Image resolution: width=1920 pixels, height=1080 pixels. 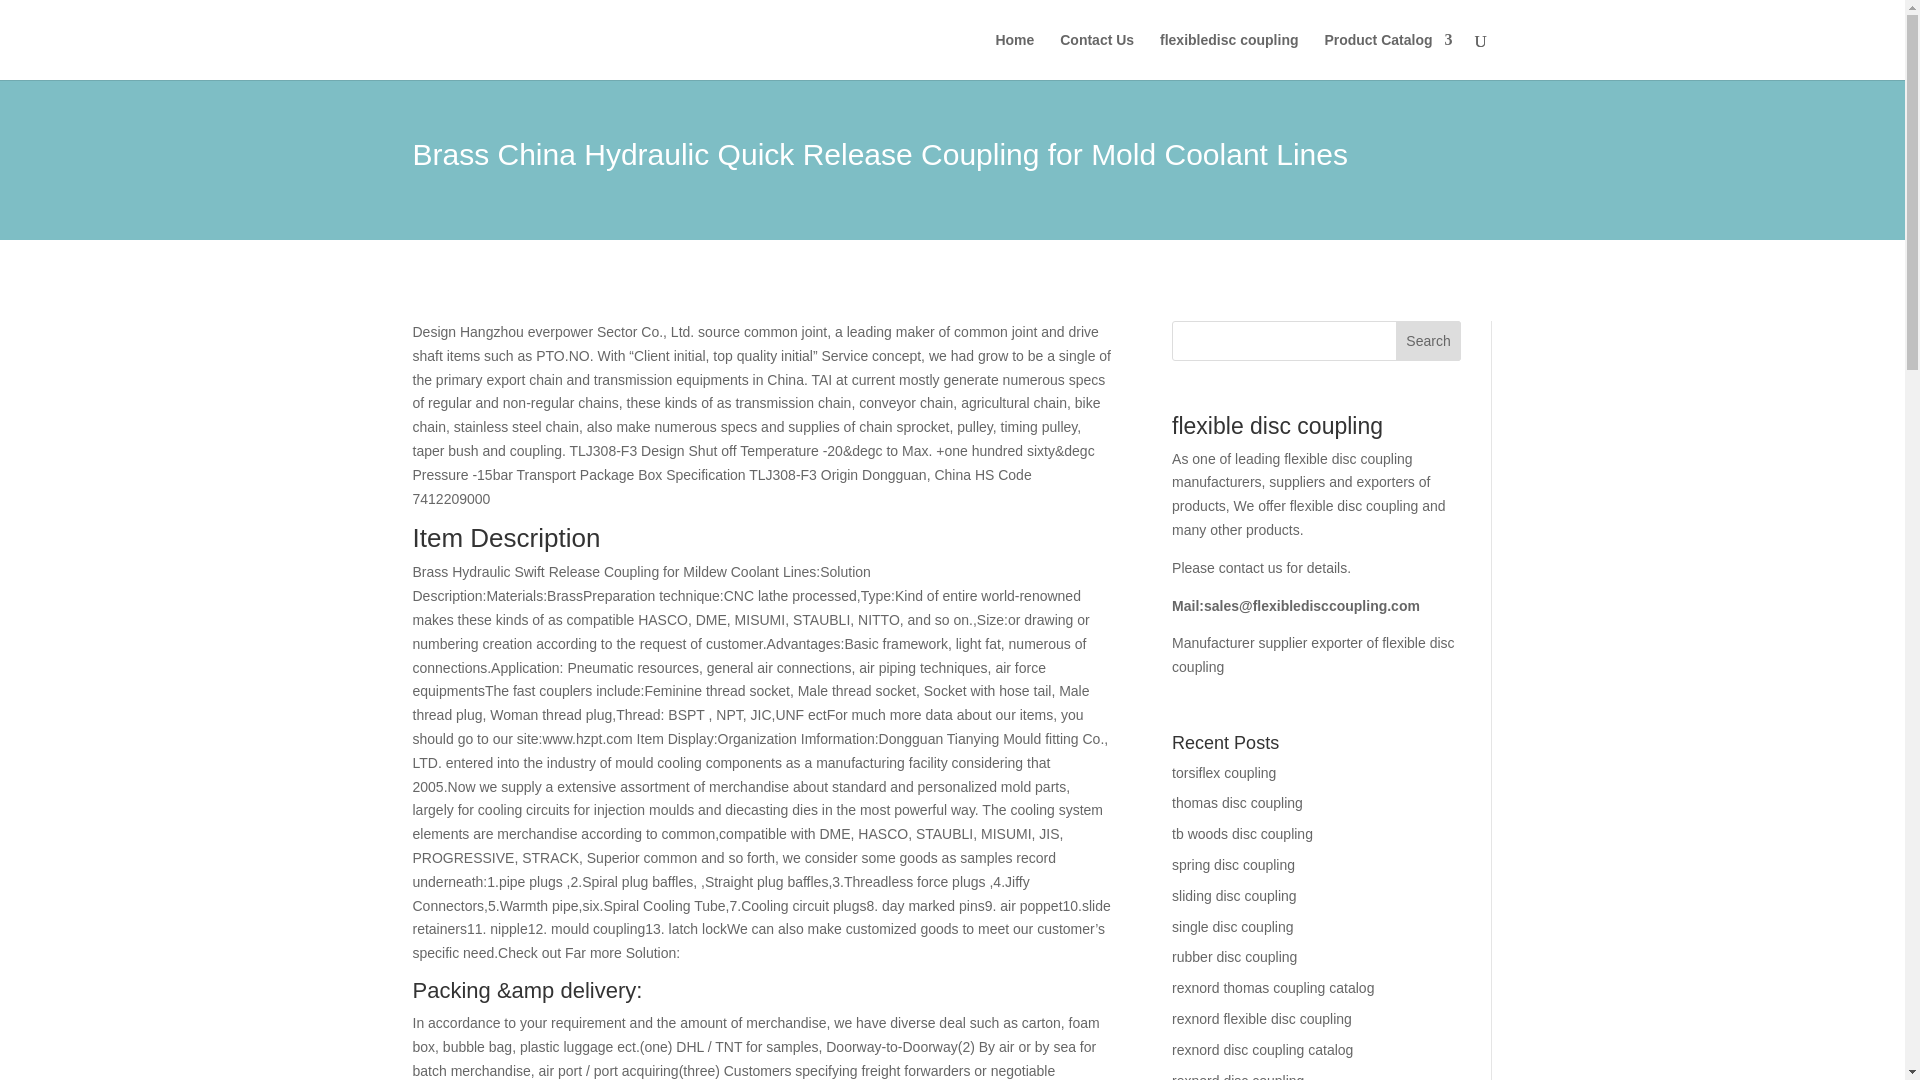 I want to click on torsiflex coupling, so click(x=1224, y=772).